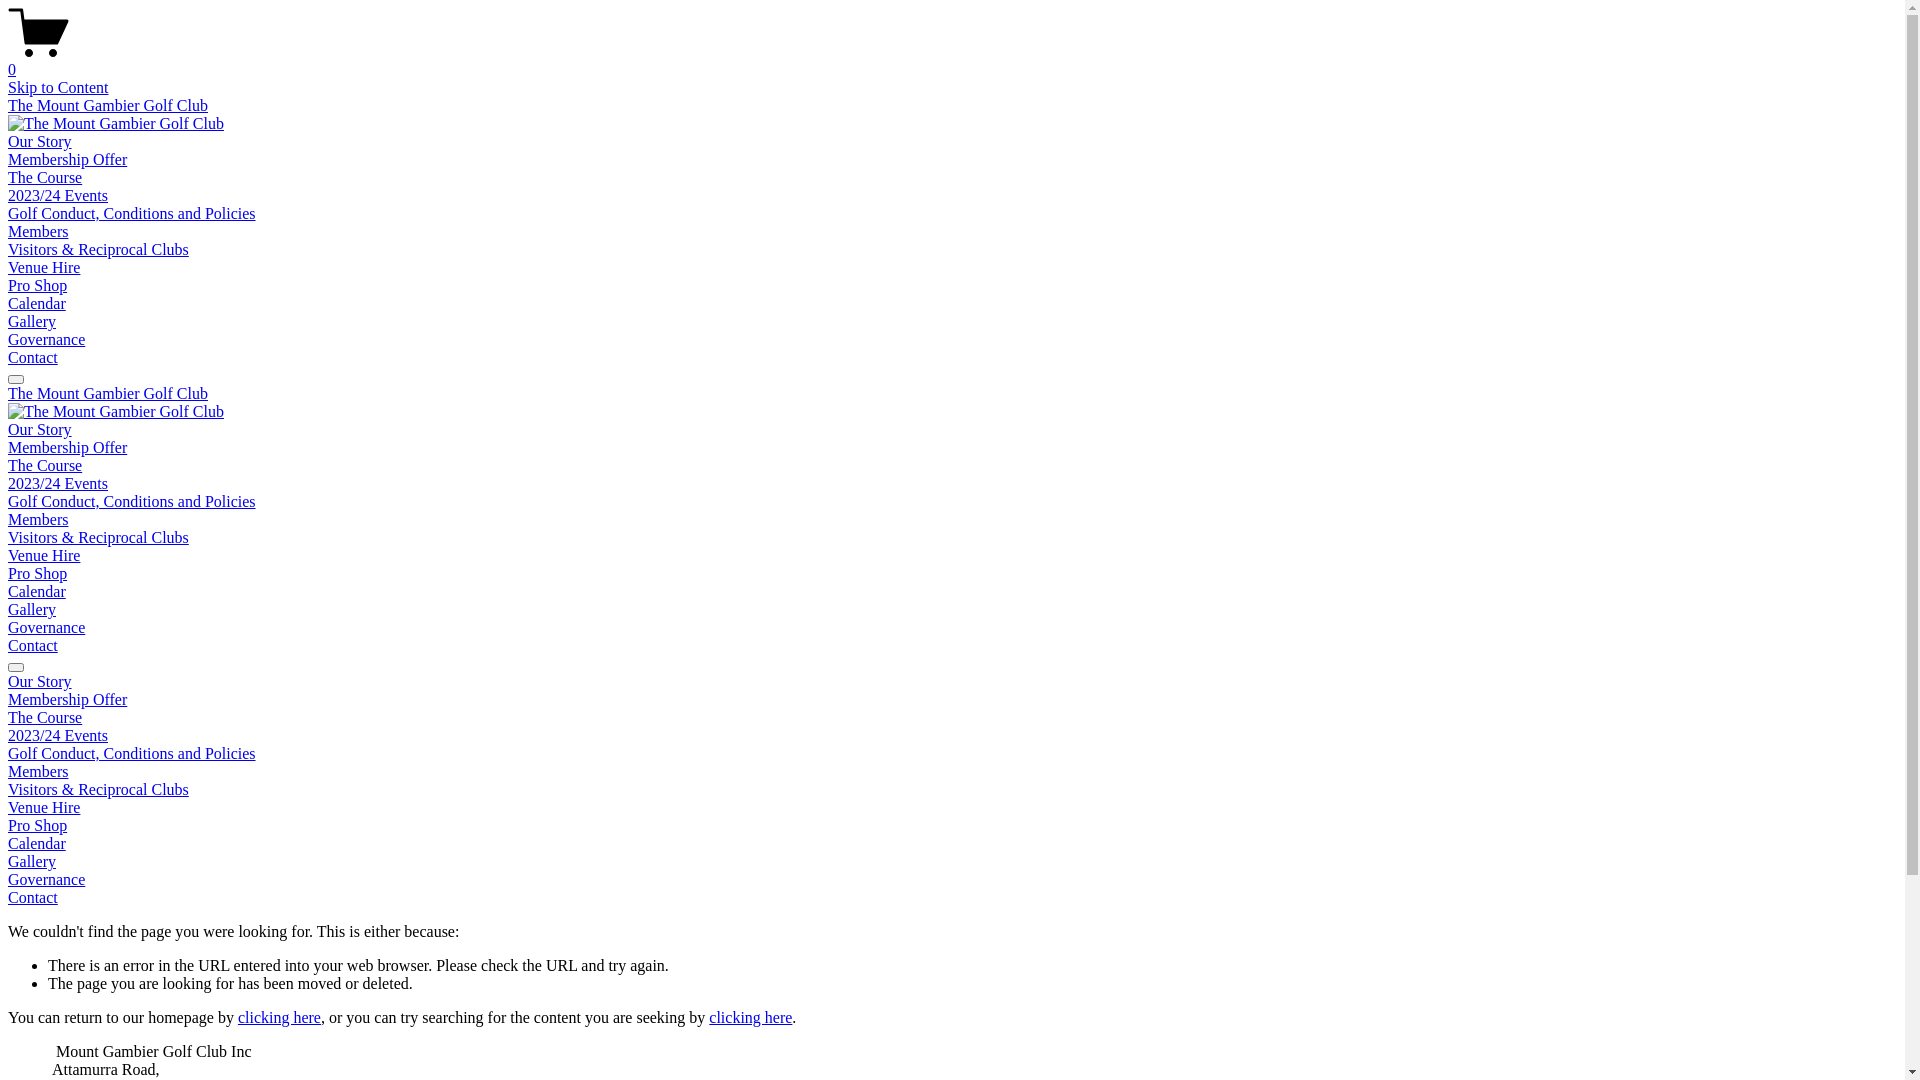 The width and height of the screenshot is (1920, 1080). Describe the element at coordinates (68, 160) in the screenshot. I see `Membership Offer` at that location.